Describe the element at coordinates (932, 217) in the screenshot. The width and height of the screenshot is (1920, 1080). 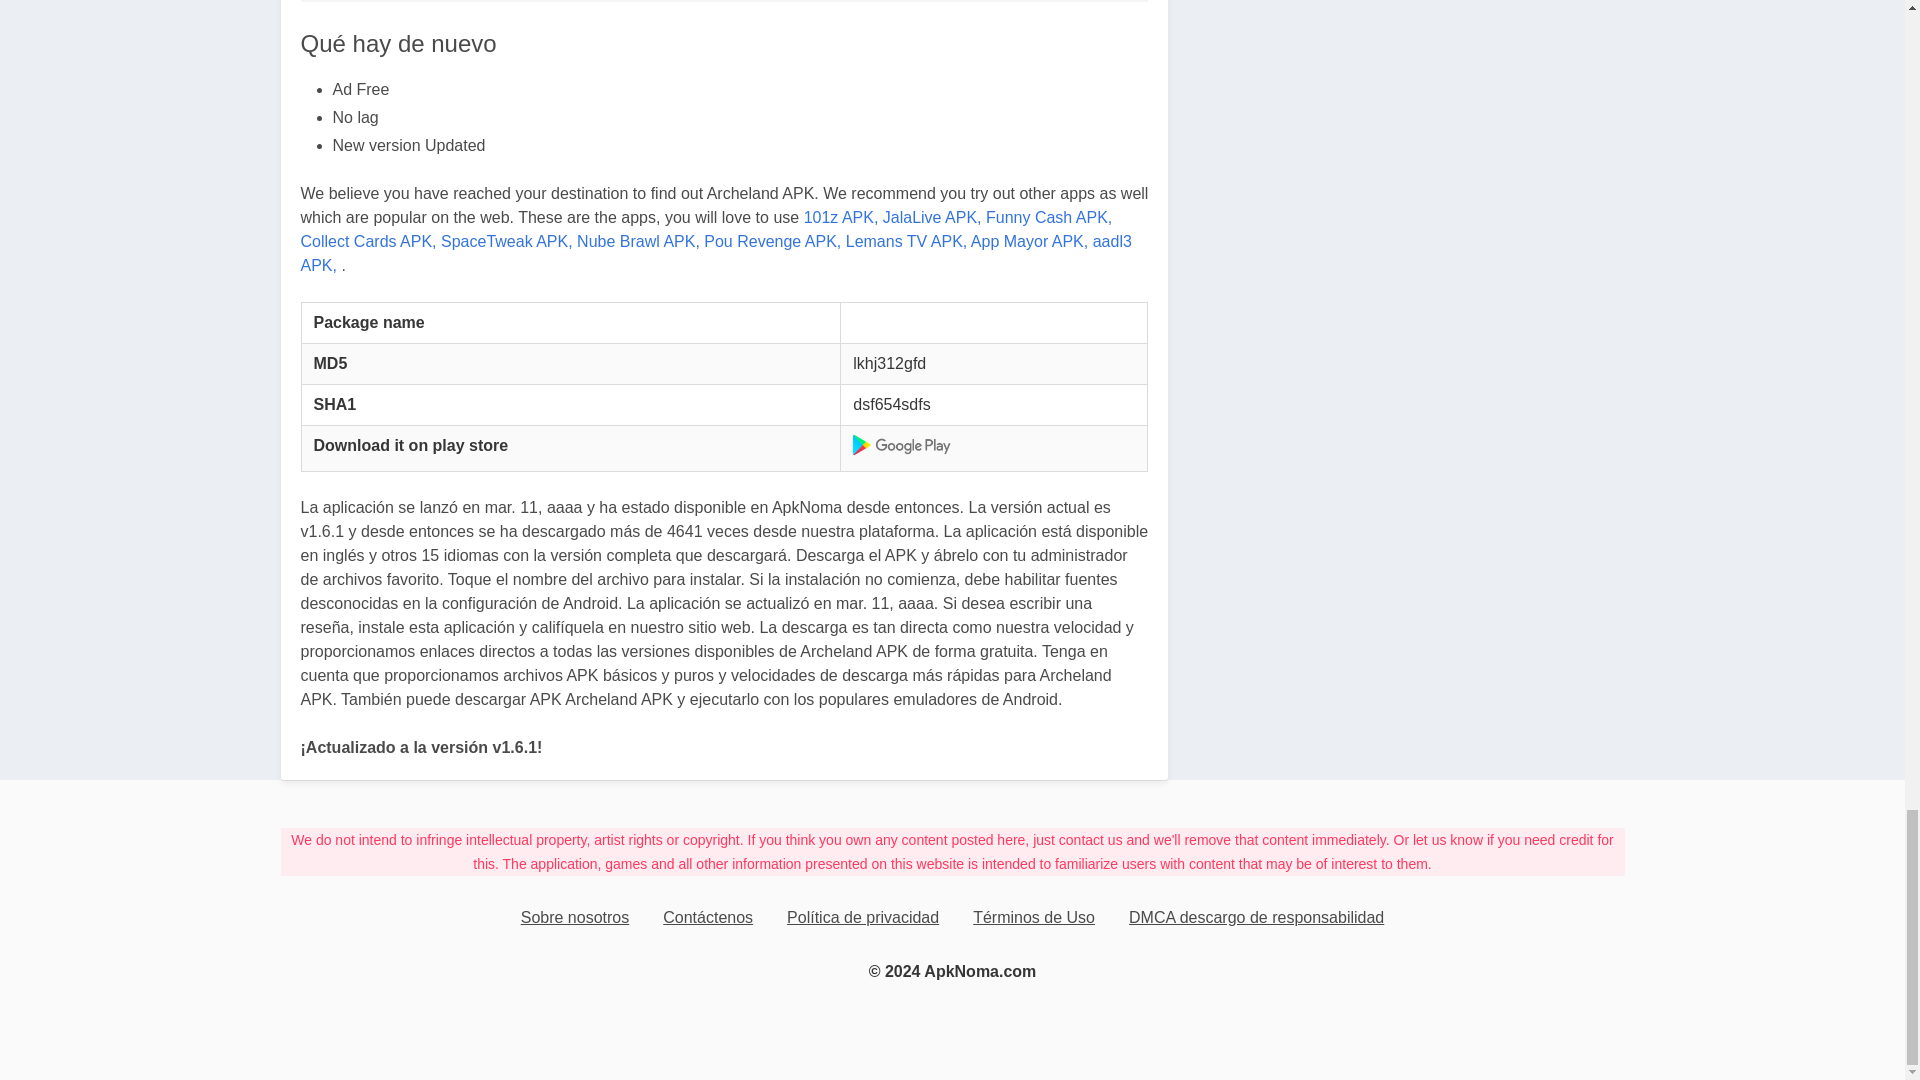
I see `JalaLive APK APK` at that location.